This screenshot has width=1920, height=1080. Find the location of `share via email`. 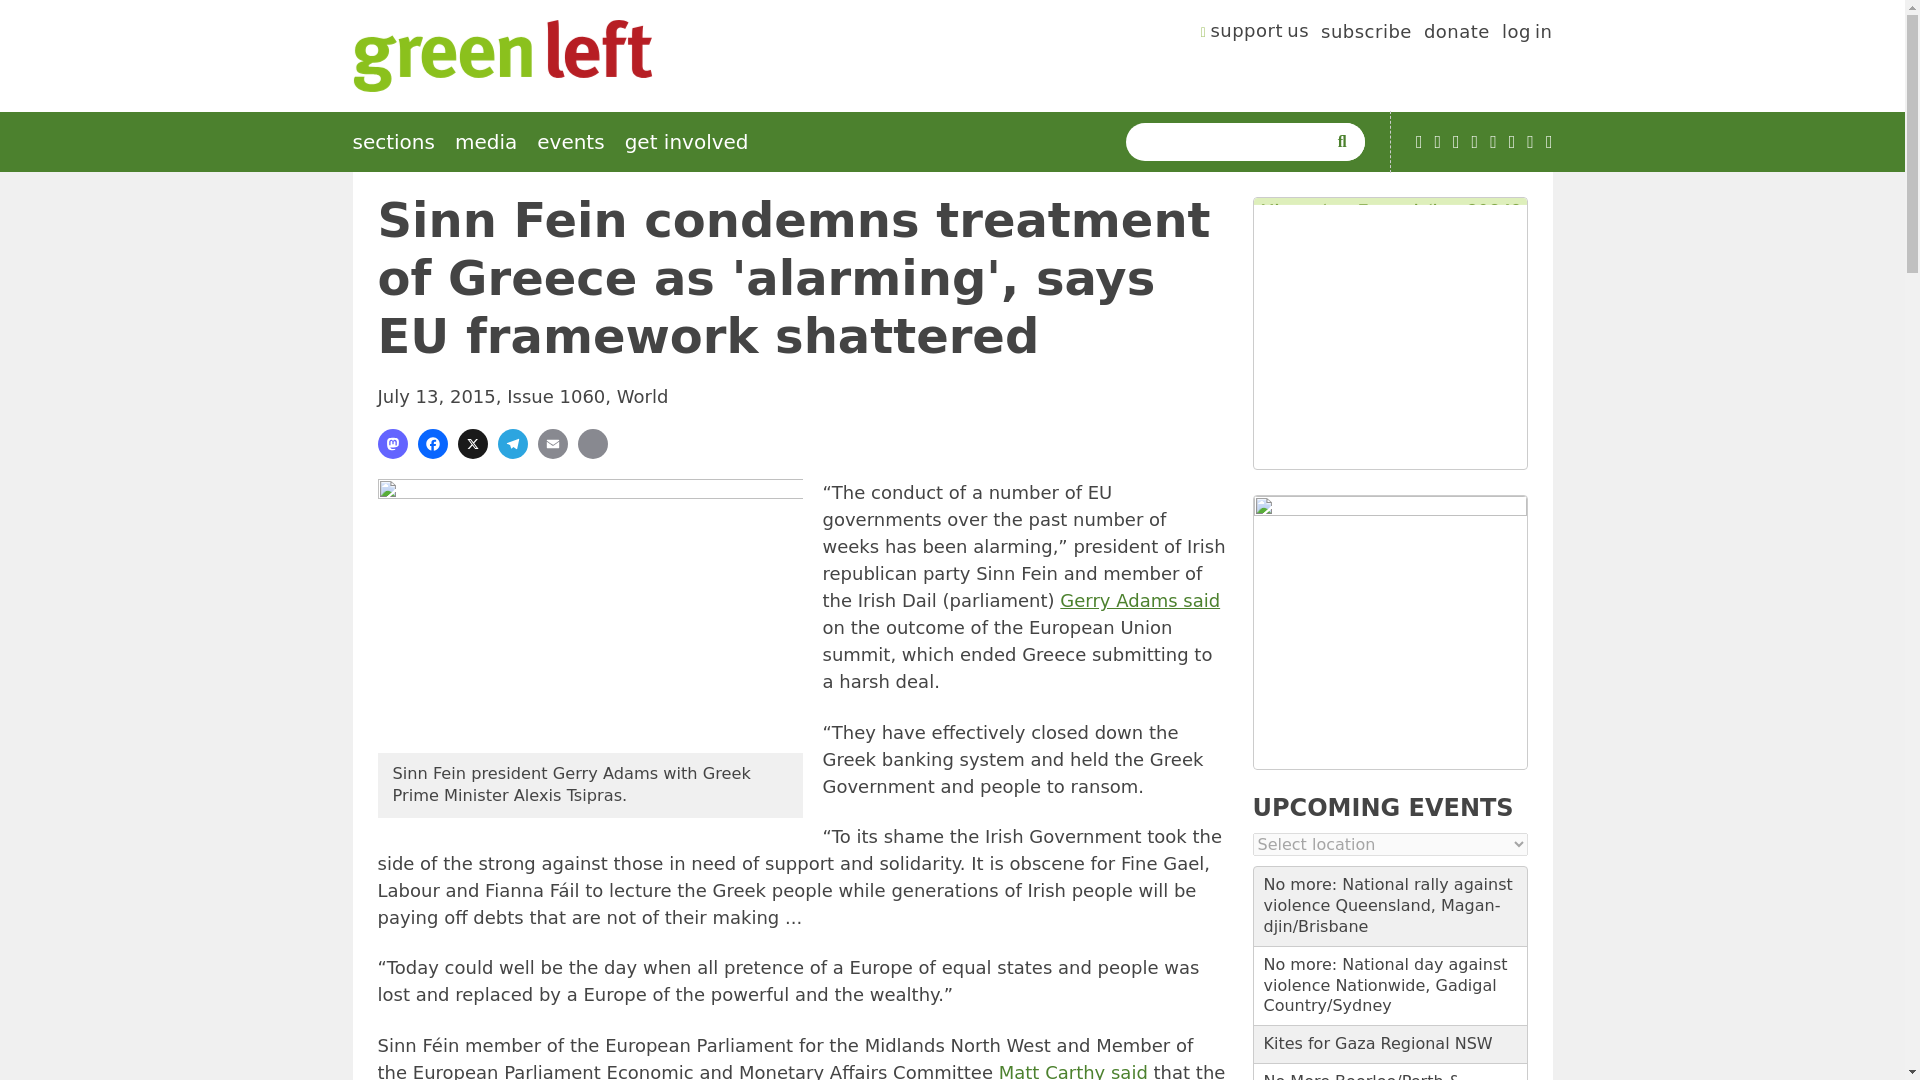

share via email is located at coordinates (552, 444).